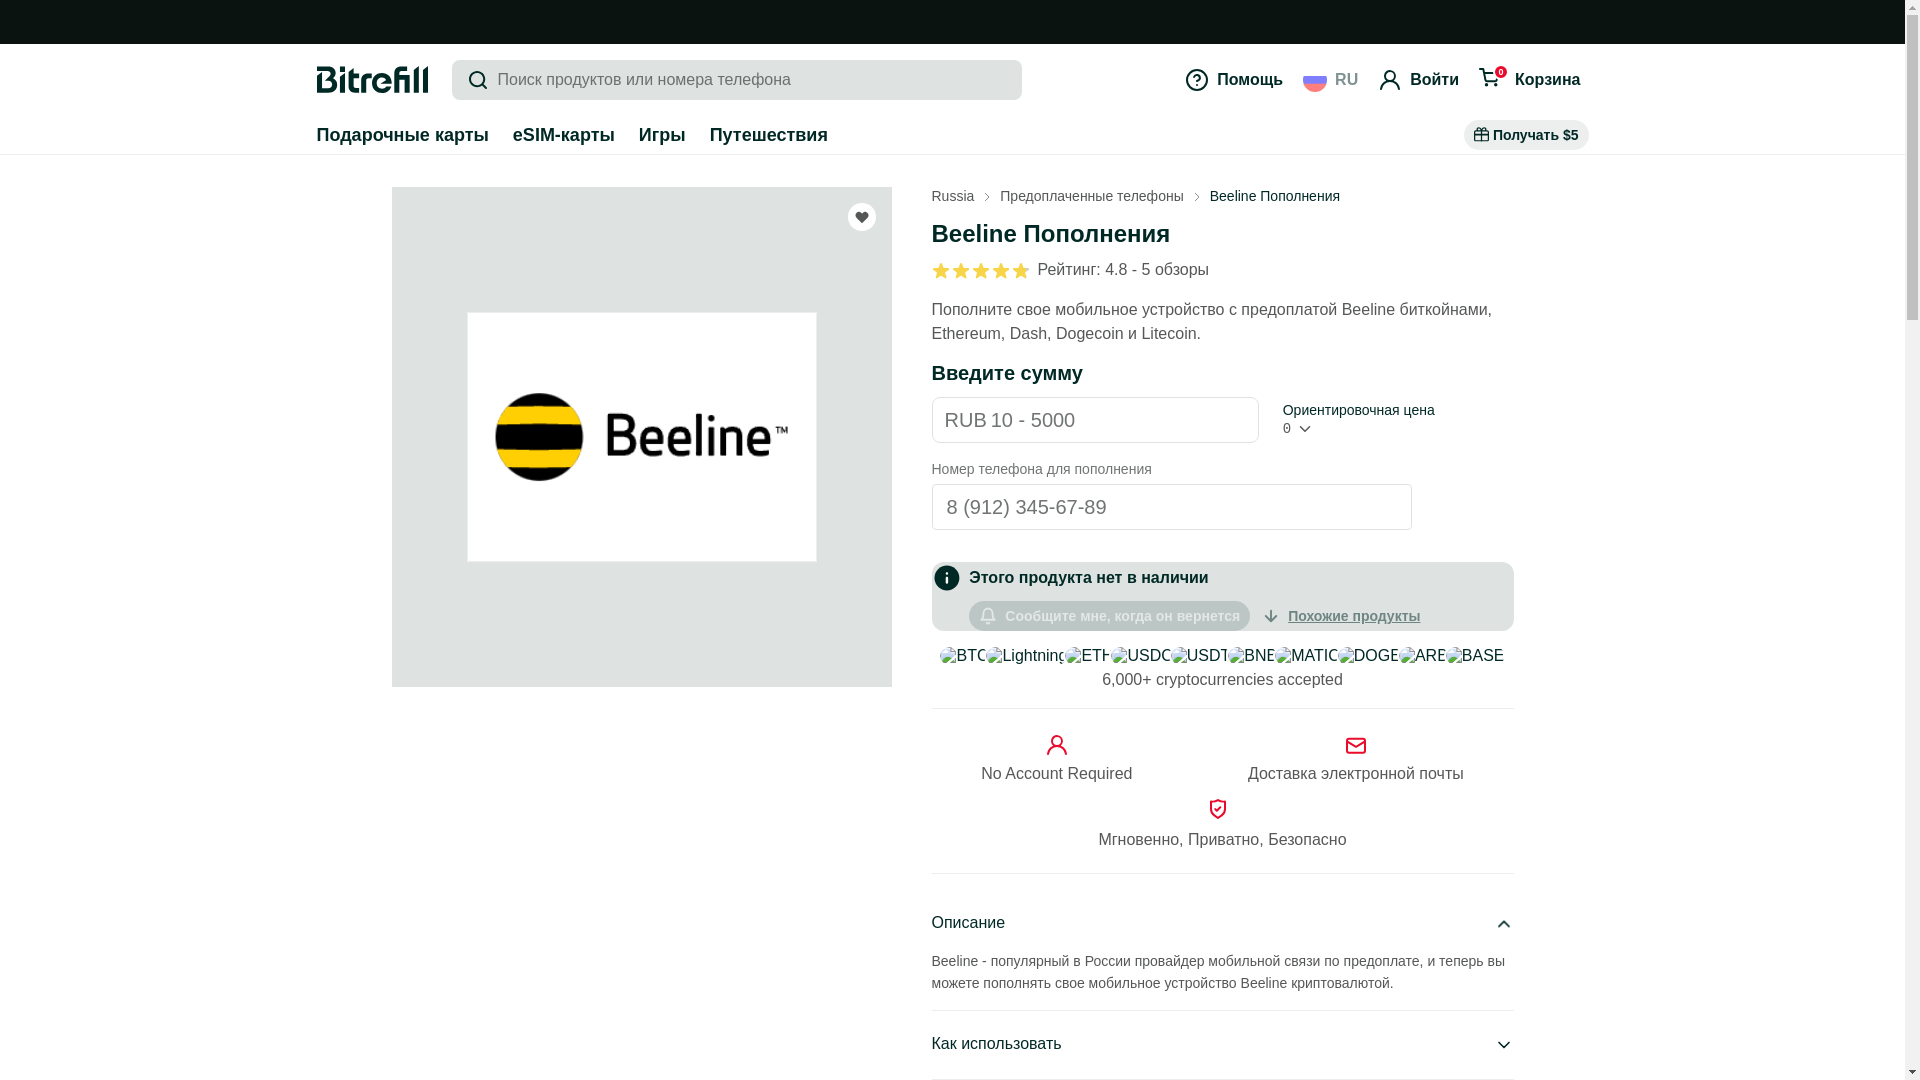  I want to click on USDT, so click(1200, 656).